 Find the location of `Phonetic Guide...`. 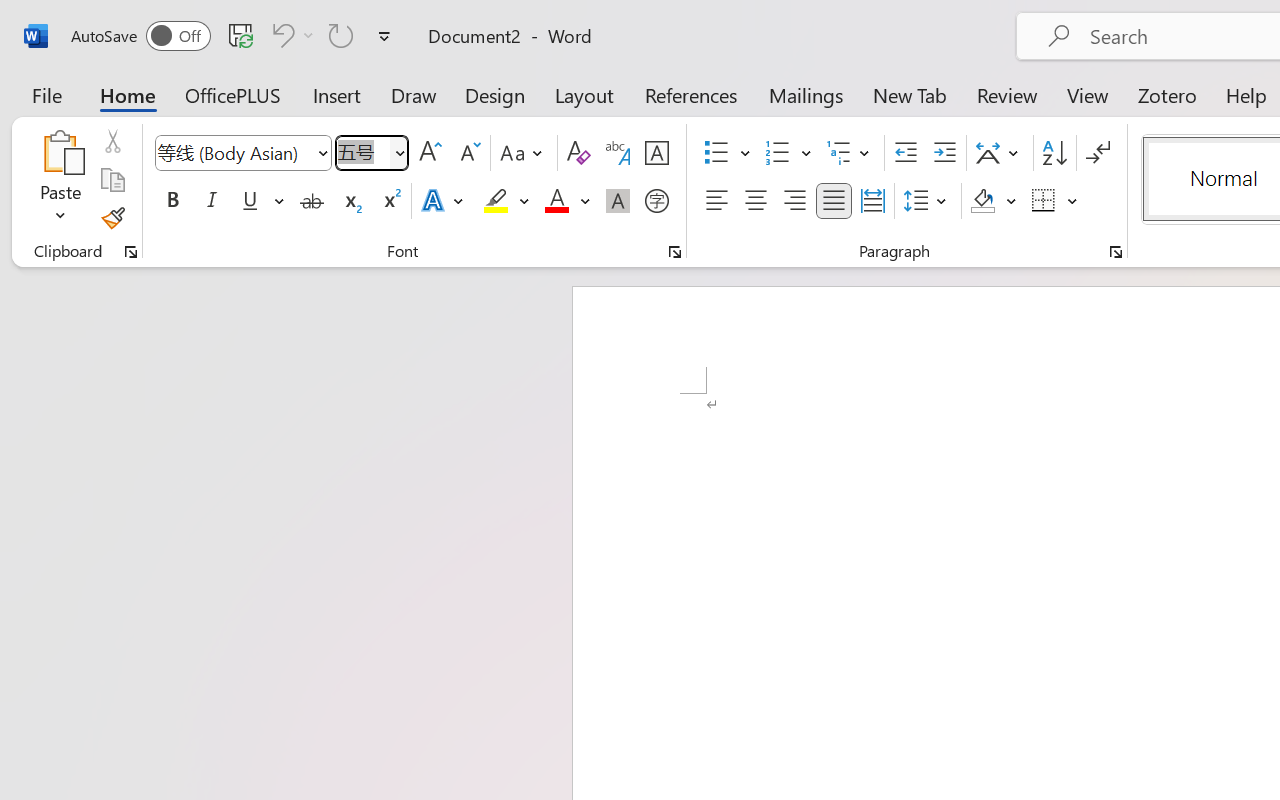

Phonetic Guide... is located at coordinates (618, 153).